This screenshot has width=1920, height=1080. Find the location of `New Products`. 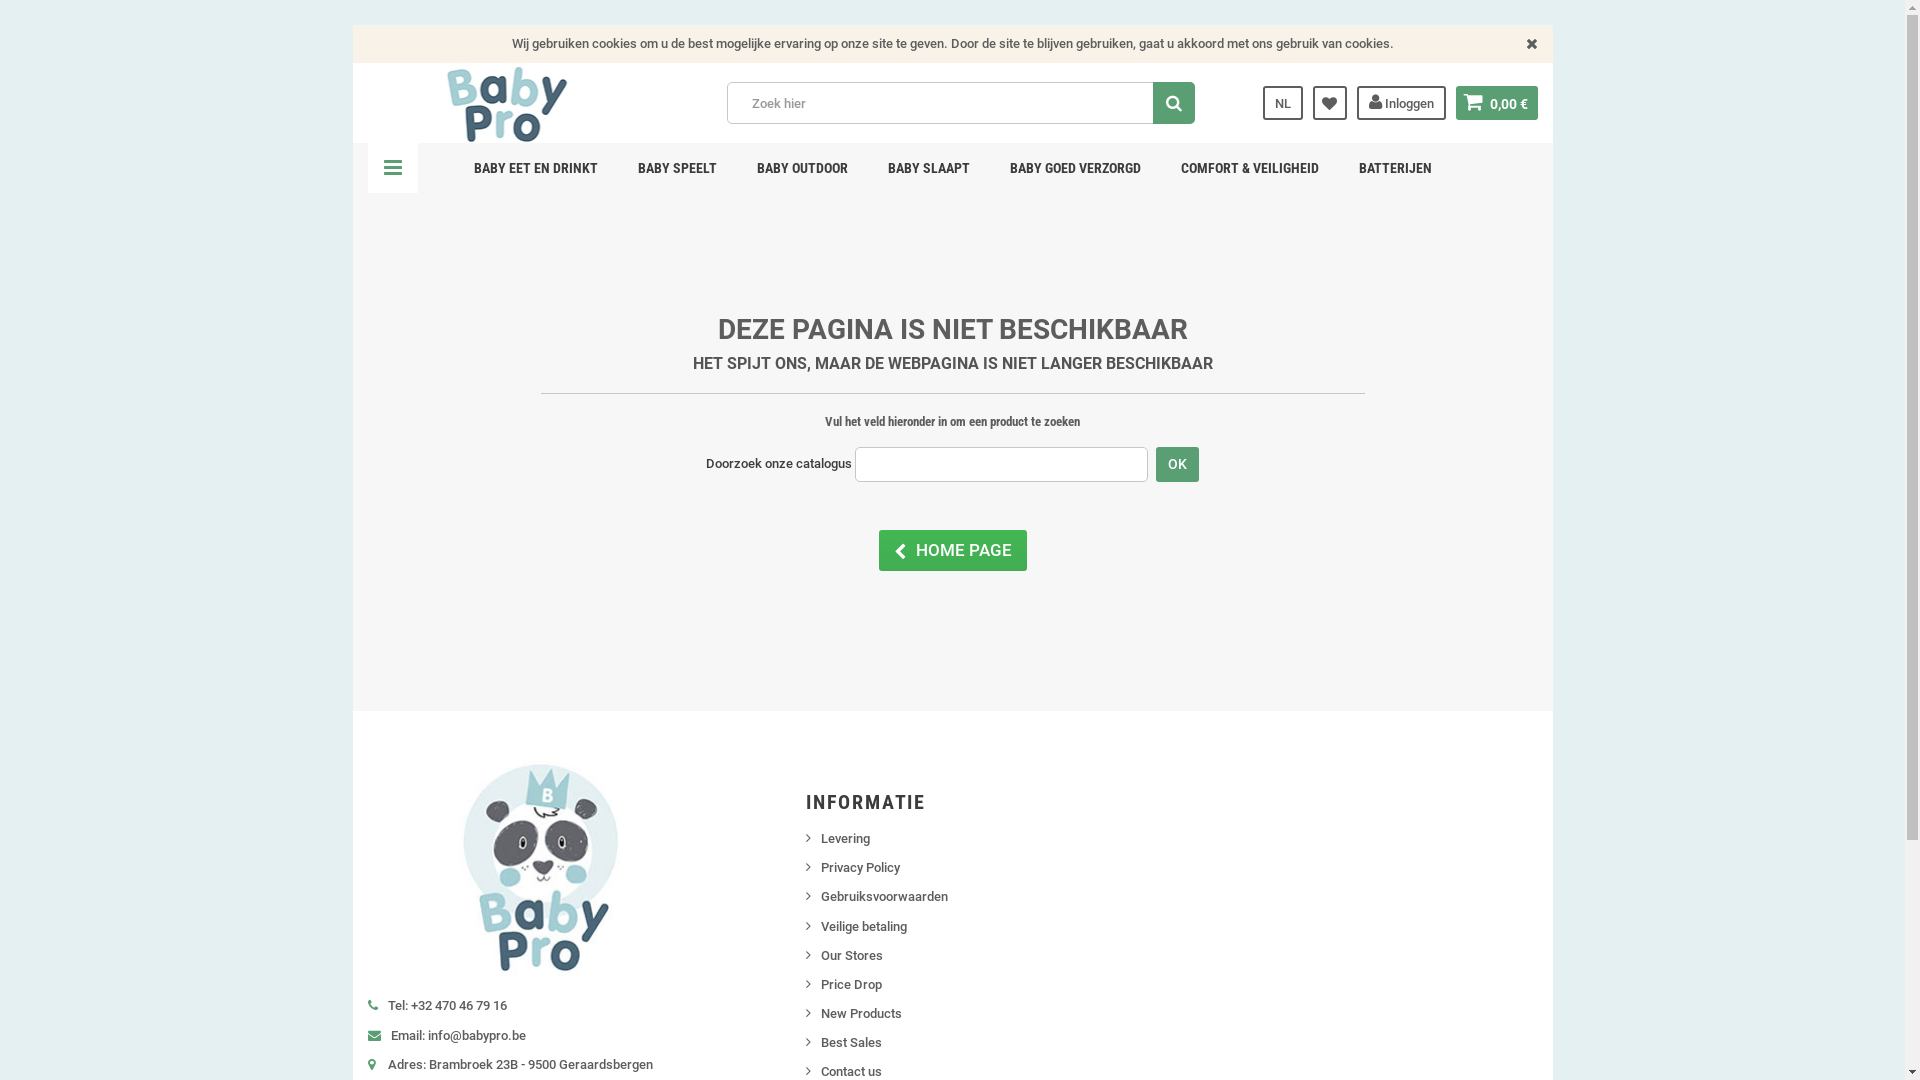

New Products is located at coordinates (862, 1014).